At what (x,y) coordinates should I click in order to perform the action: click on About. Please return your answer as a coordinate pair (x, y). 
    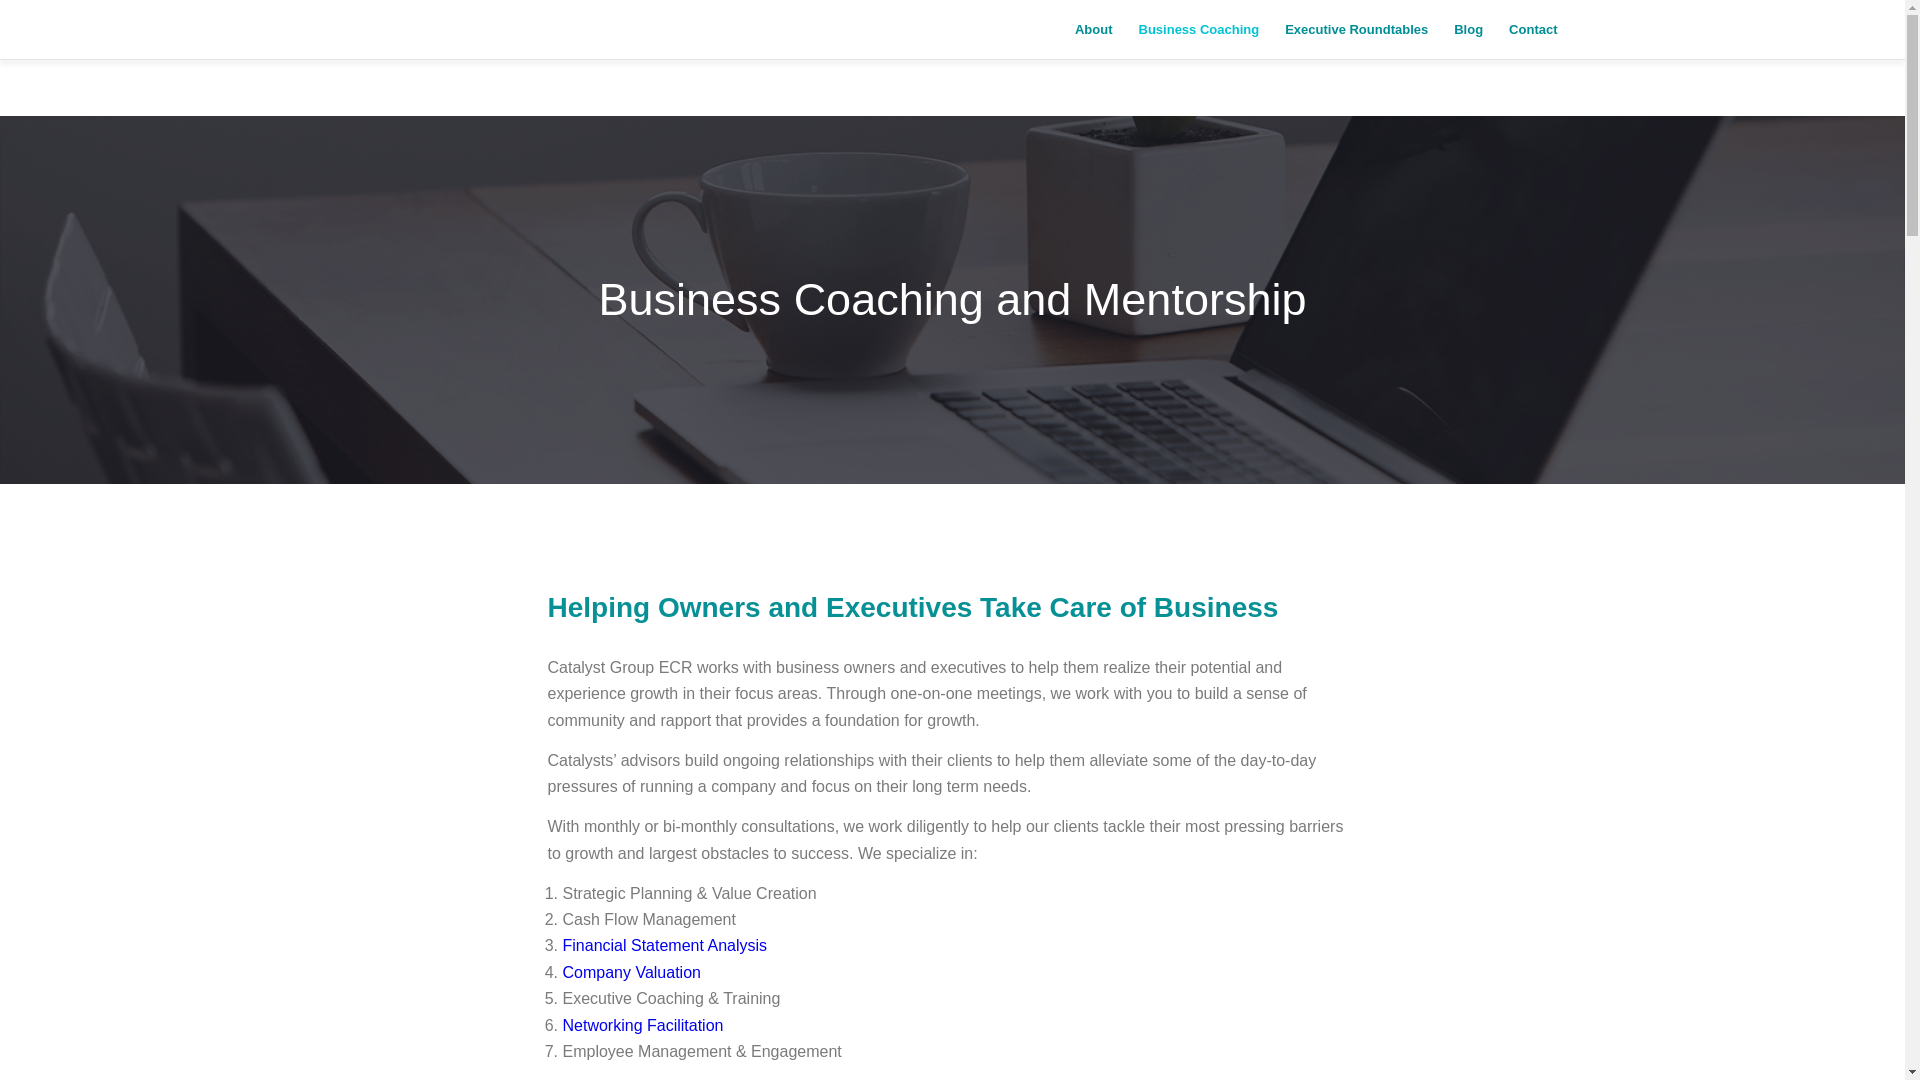
    Looking at the image, I should click on (1093, 30).